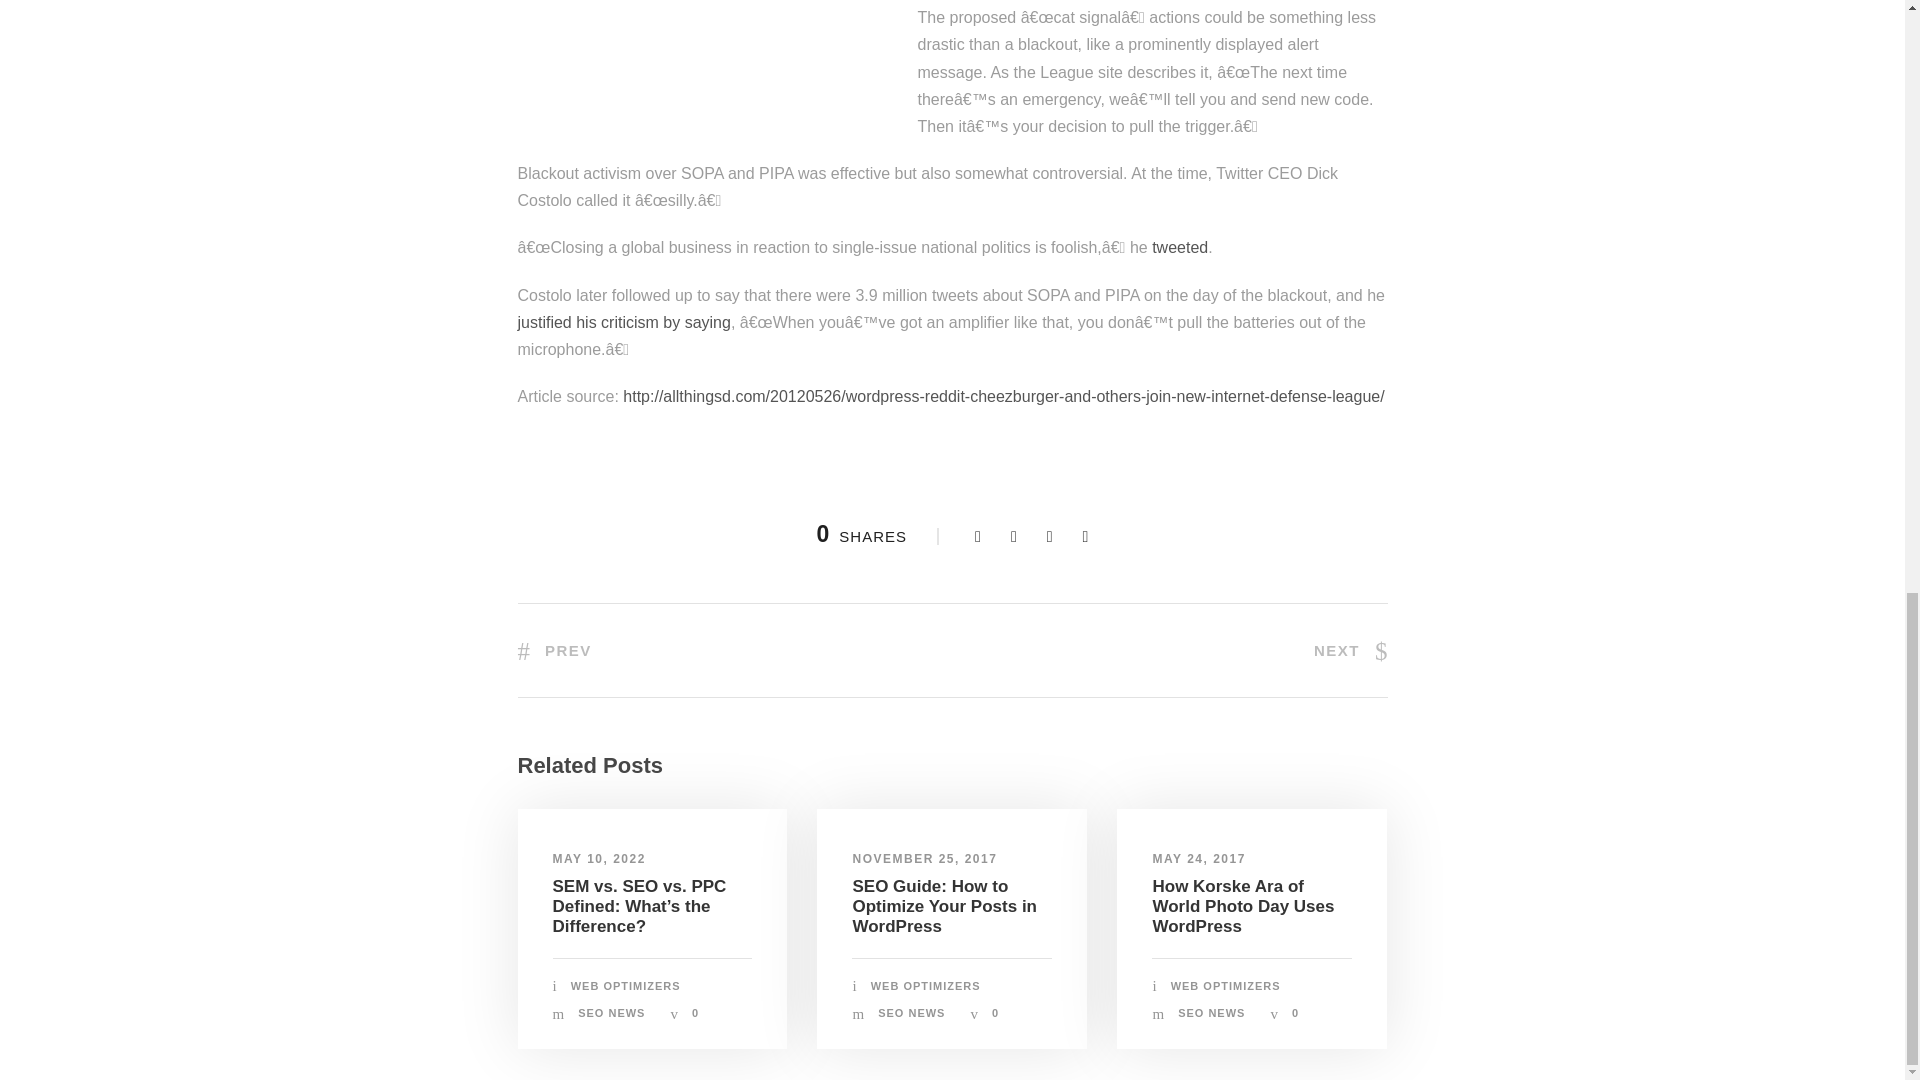  I want to click on Posts by Web Optimizers, so click(926, 986).